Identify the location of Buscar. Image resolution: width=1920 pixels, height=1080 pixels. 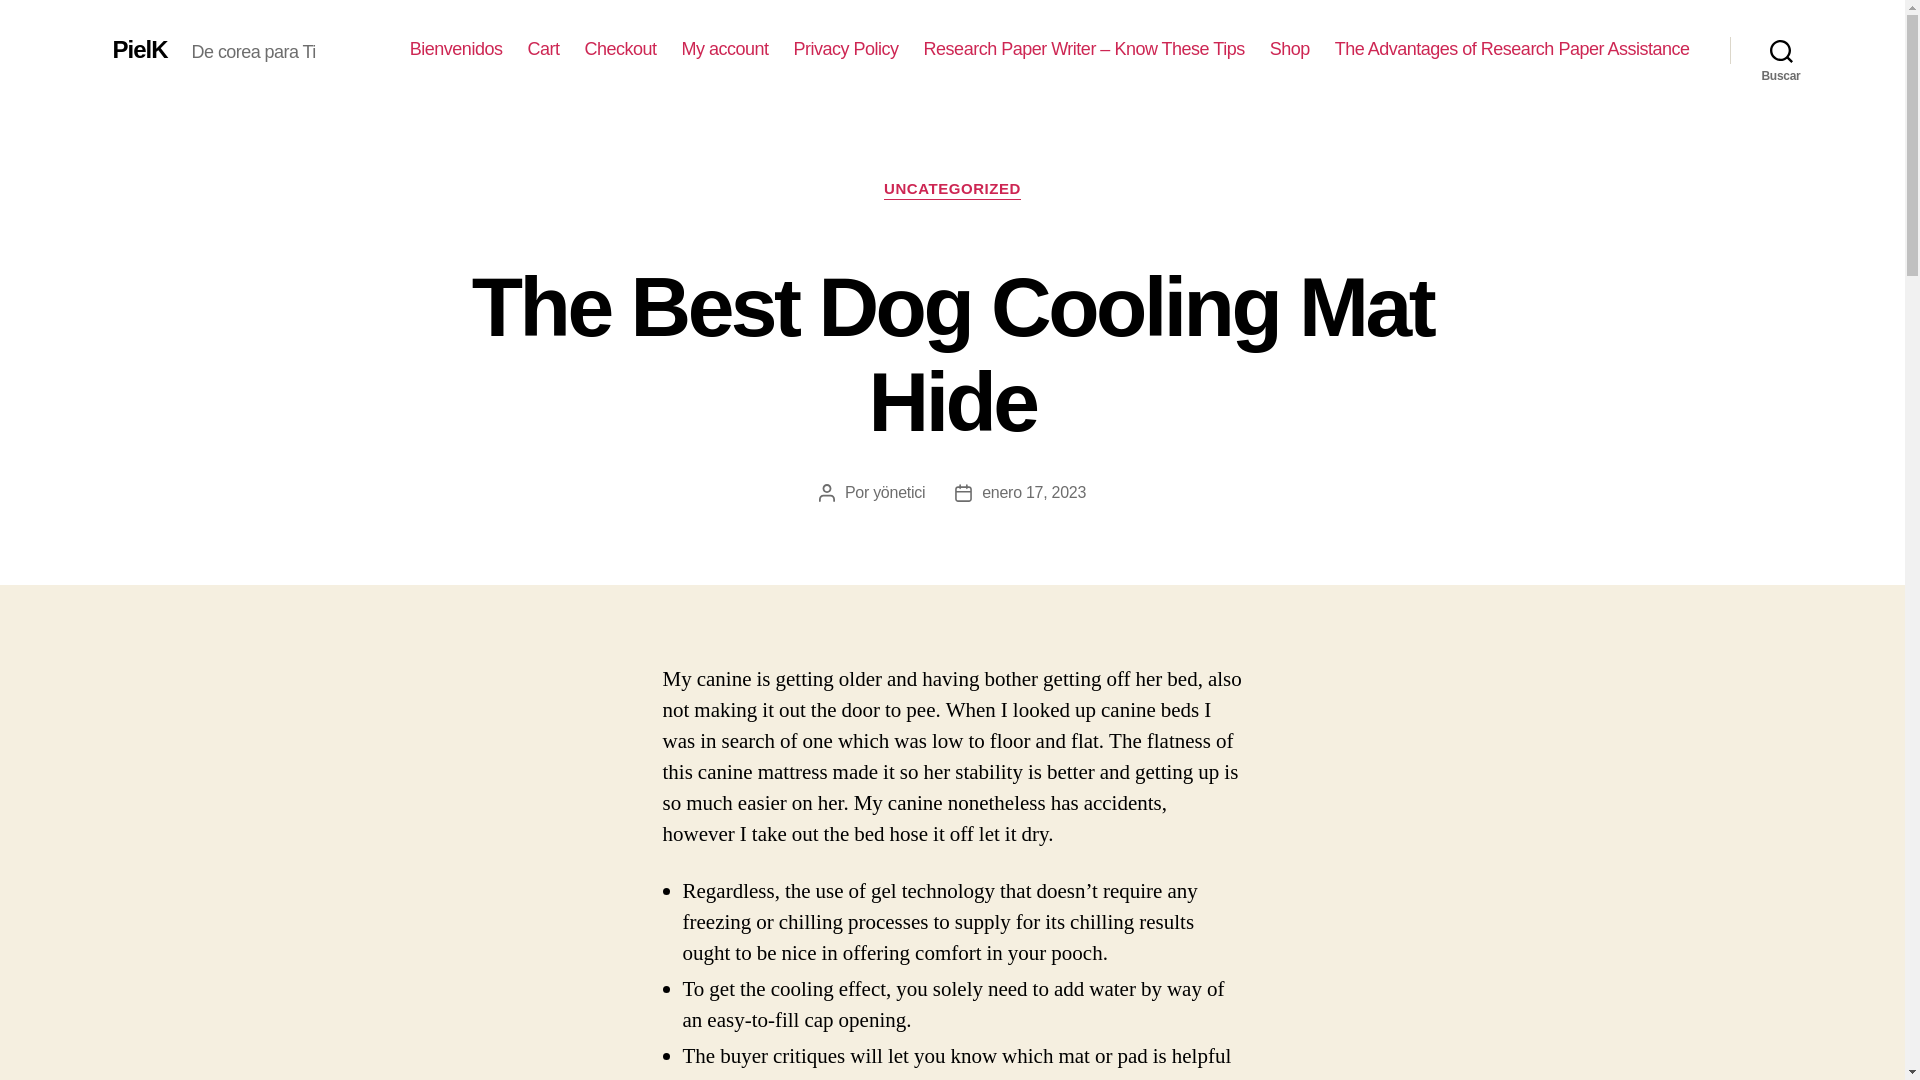
(1781, 50).